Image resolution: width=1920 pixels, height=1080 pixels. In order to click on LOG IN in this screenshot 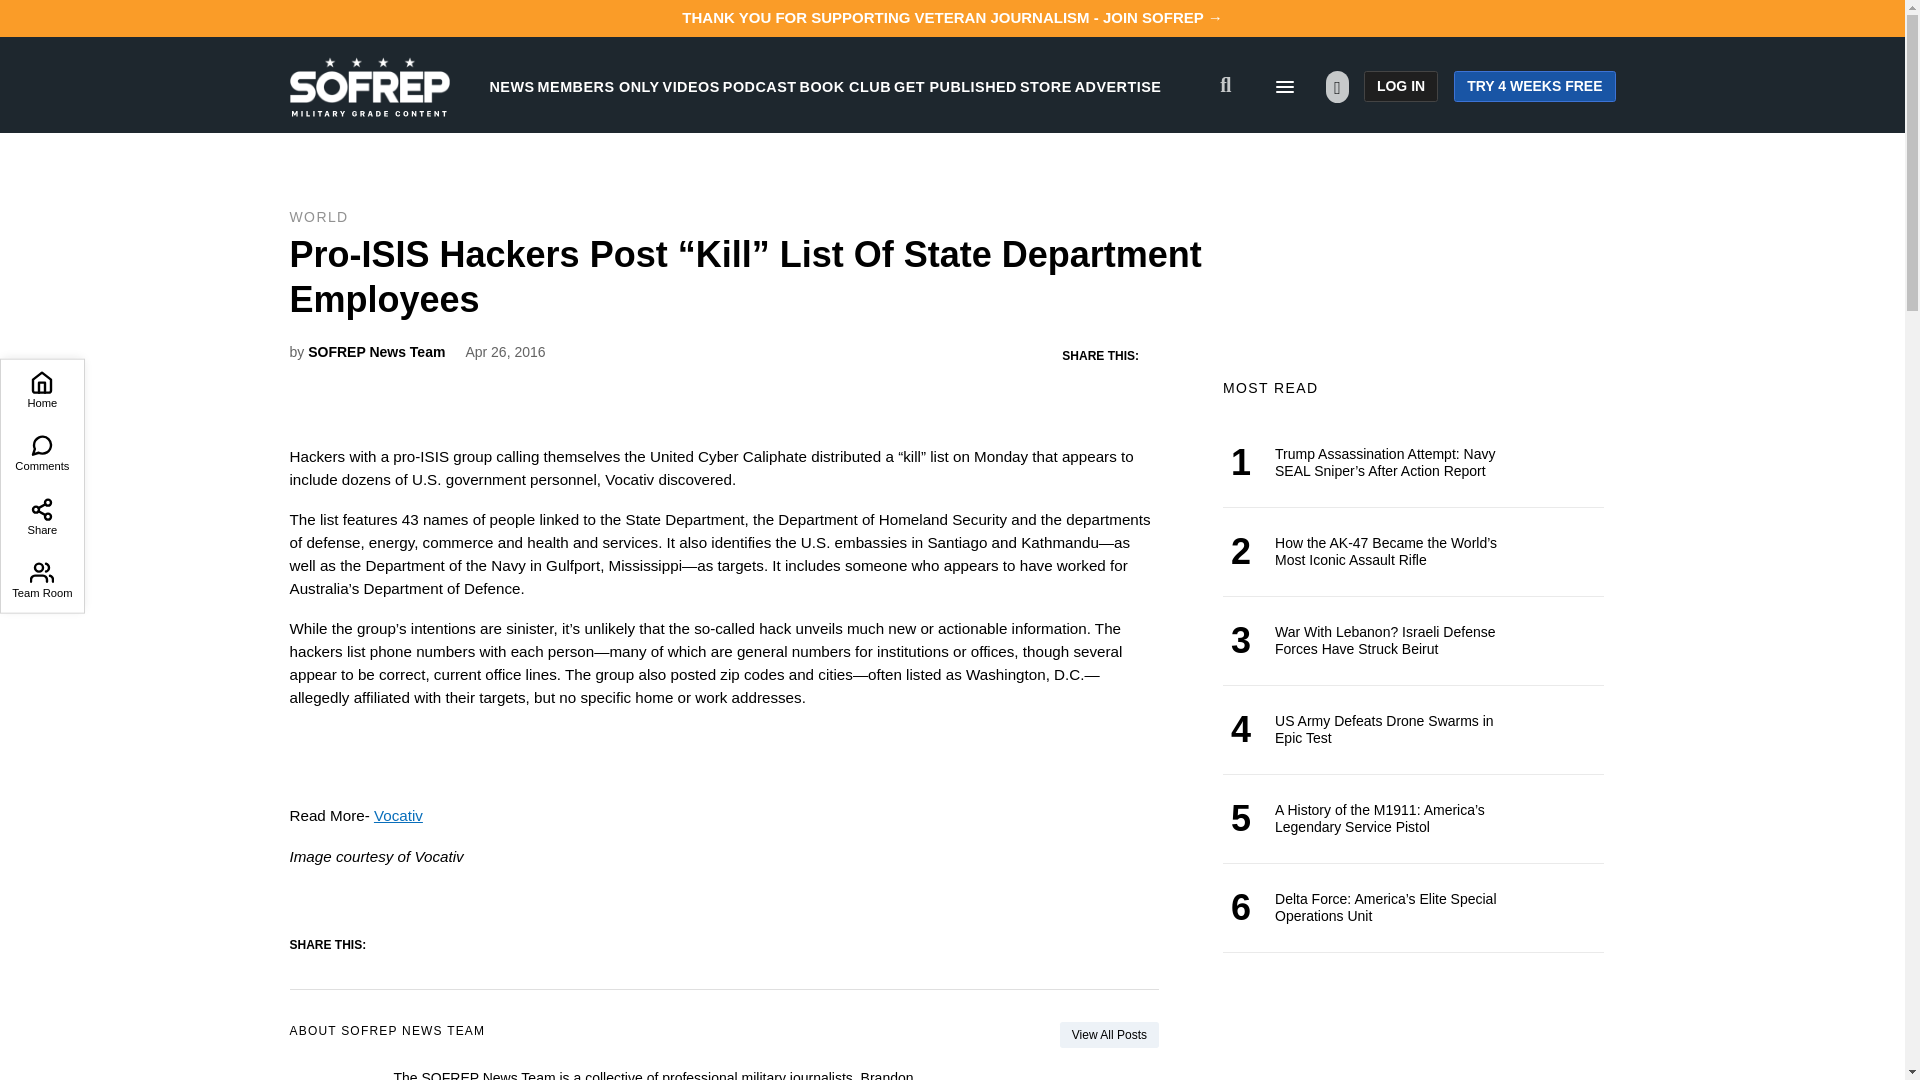, I will do `click(1400, 86)`.